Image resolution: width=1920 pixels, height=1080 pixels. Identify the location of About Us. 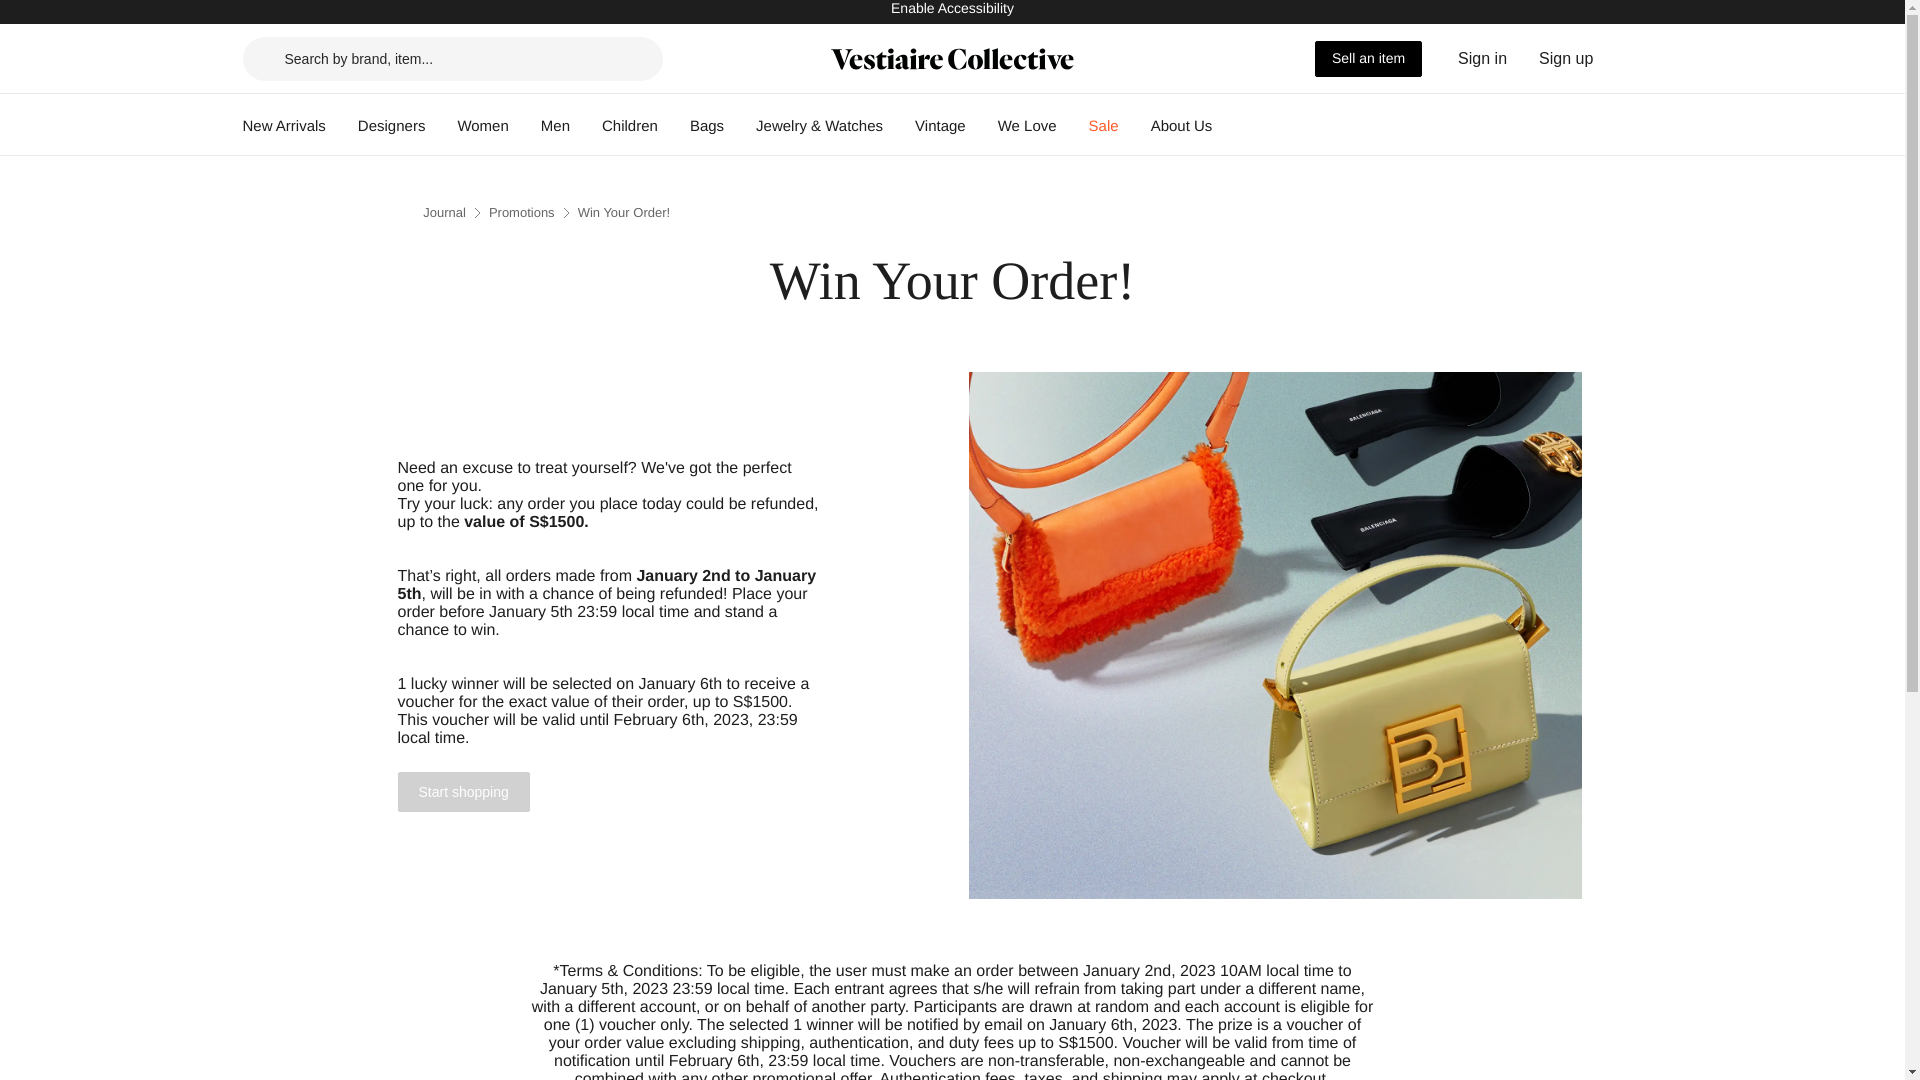
(1182, 126).